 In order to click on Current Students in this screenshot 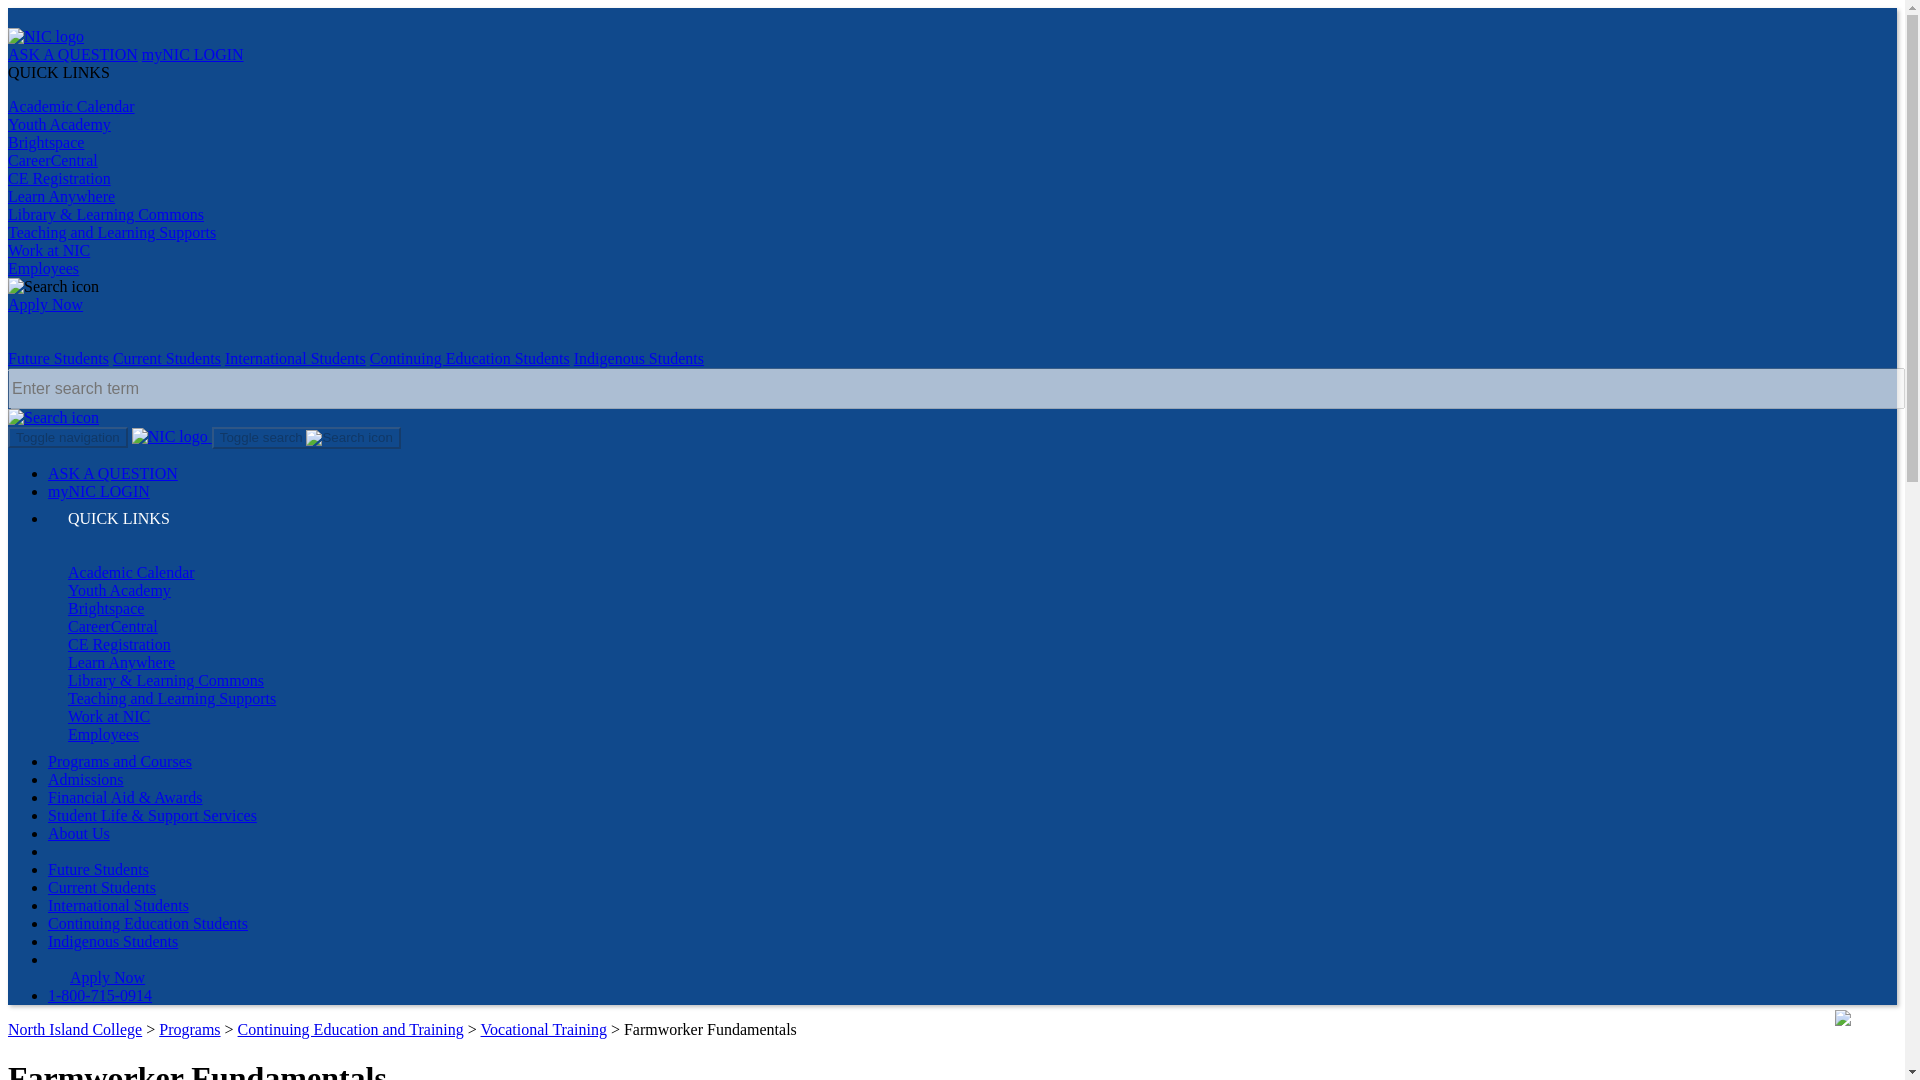, I will do `click(166, 358)`.